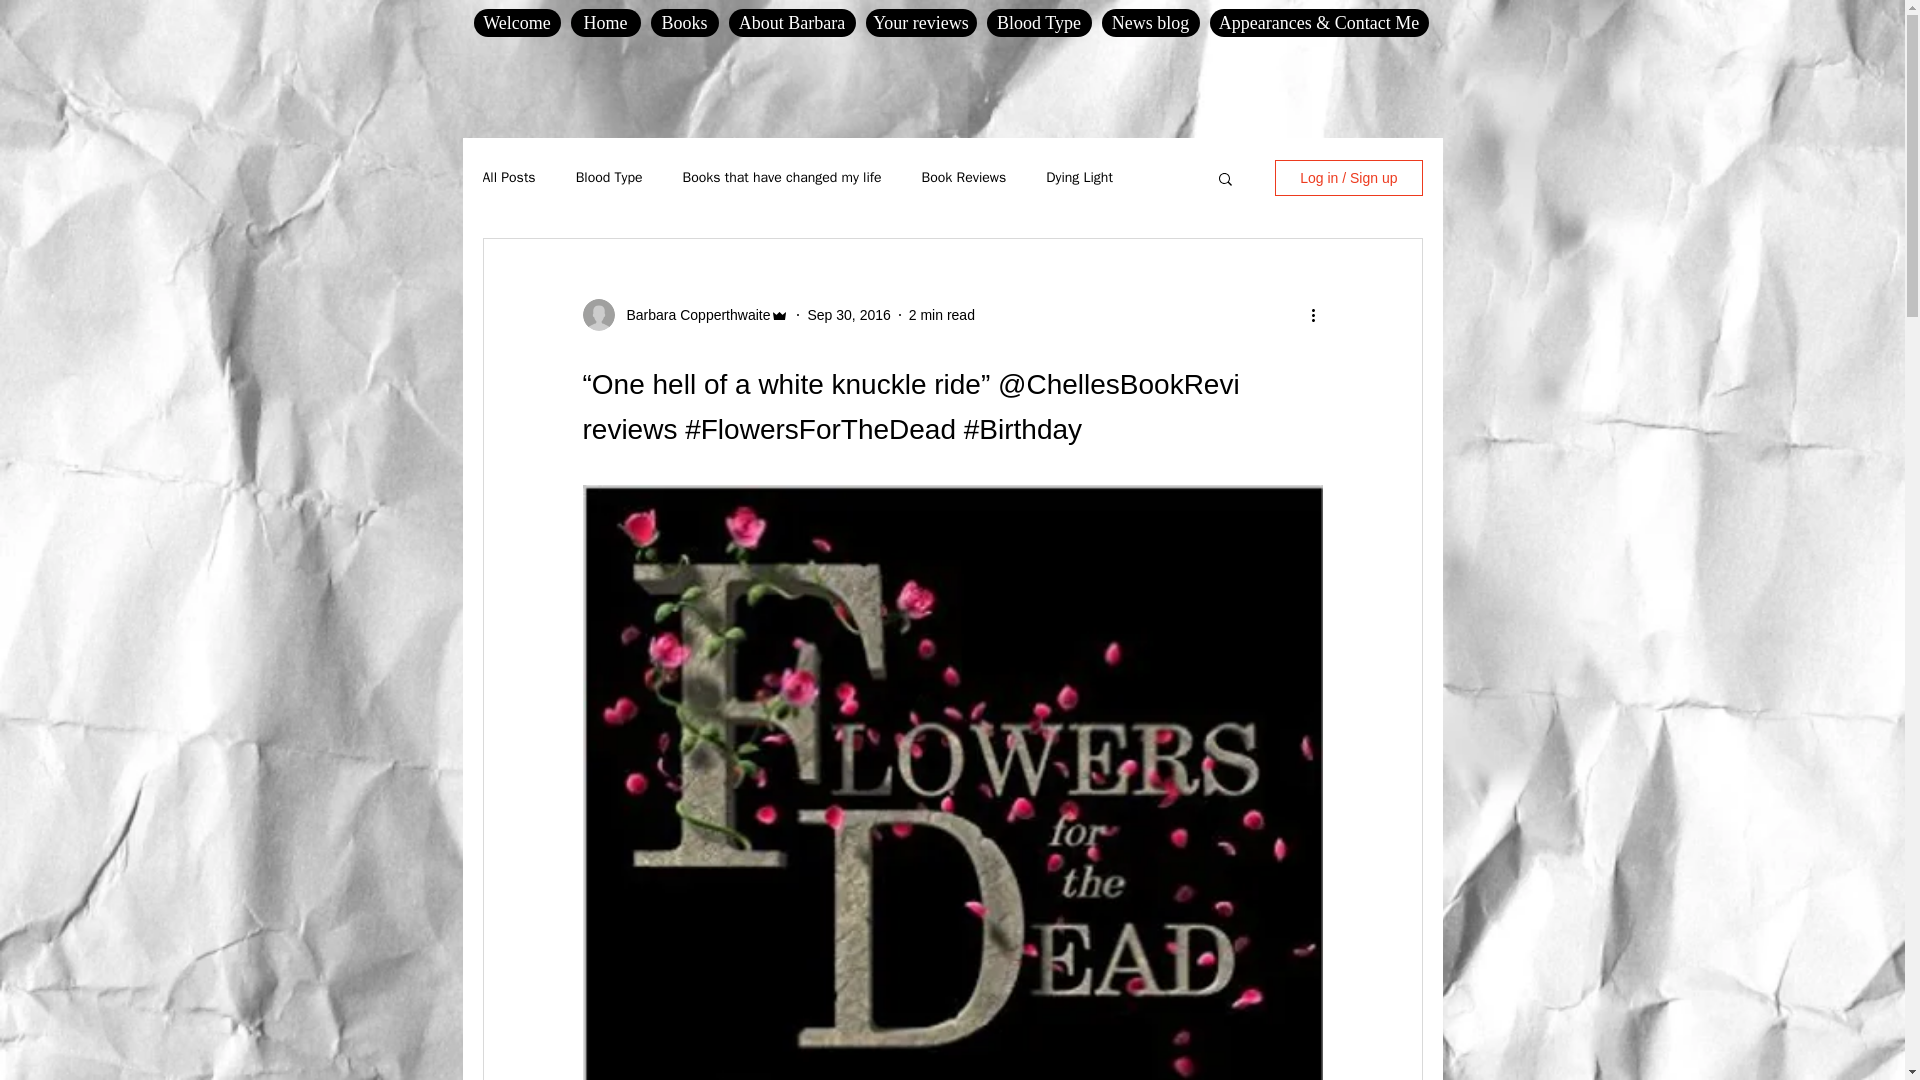 The image size is (1920, 1080). I want to click on Home, so click(604, 22).